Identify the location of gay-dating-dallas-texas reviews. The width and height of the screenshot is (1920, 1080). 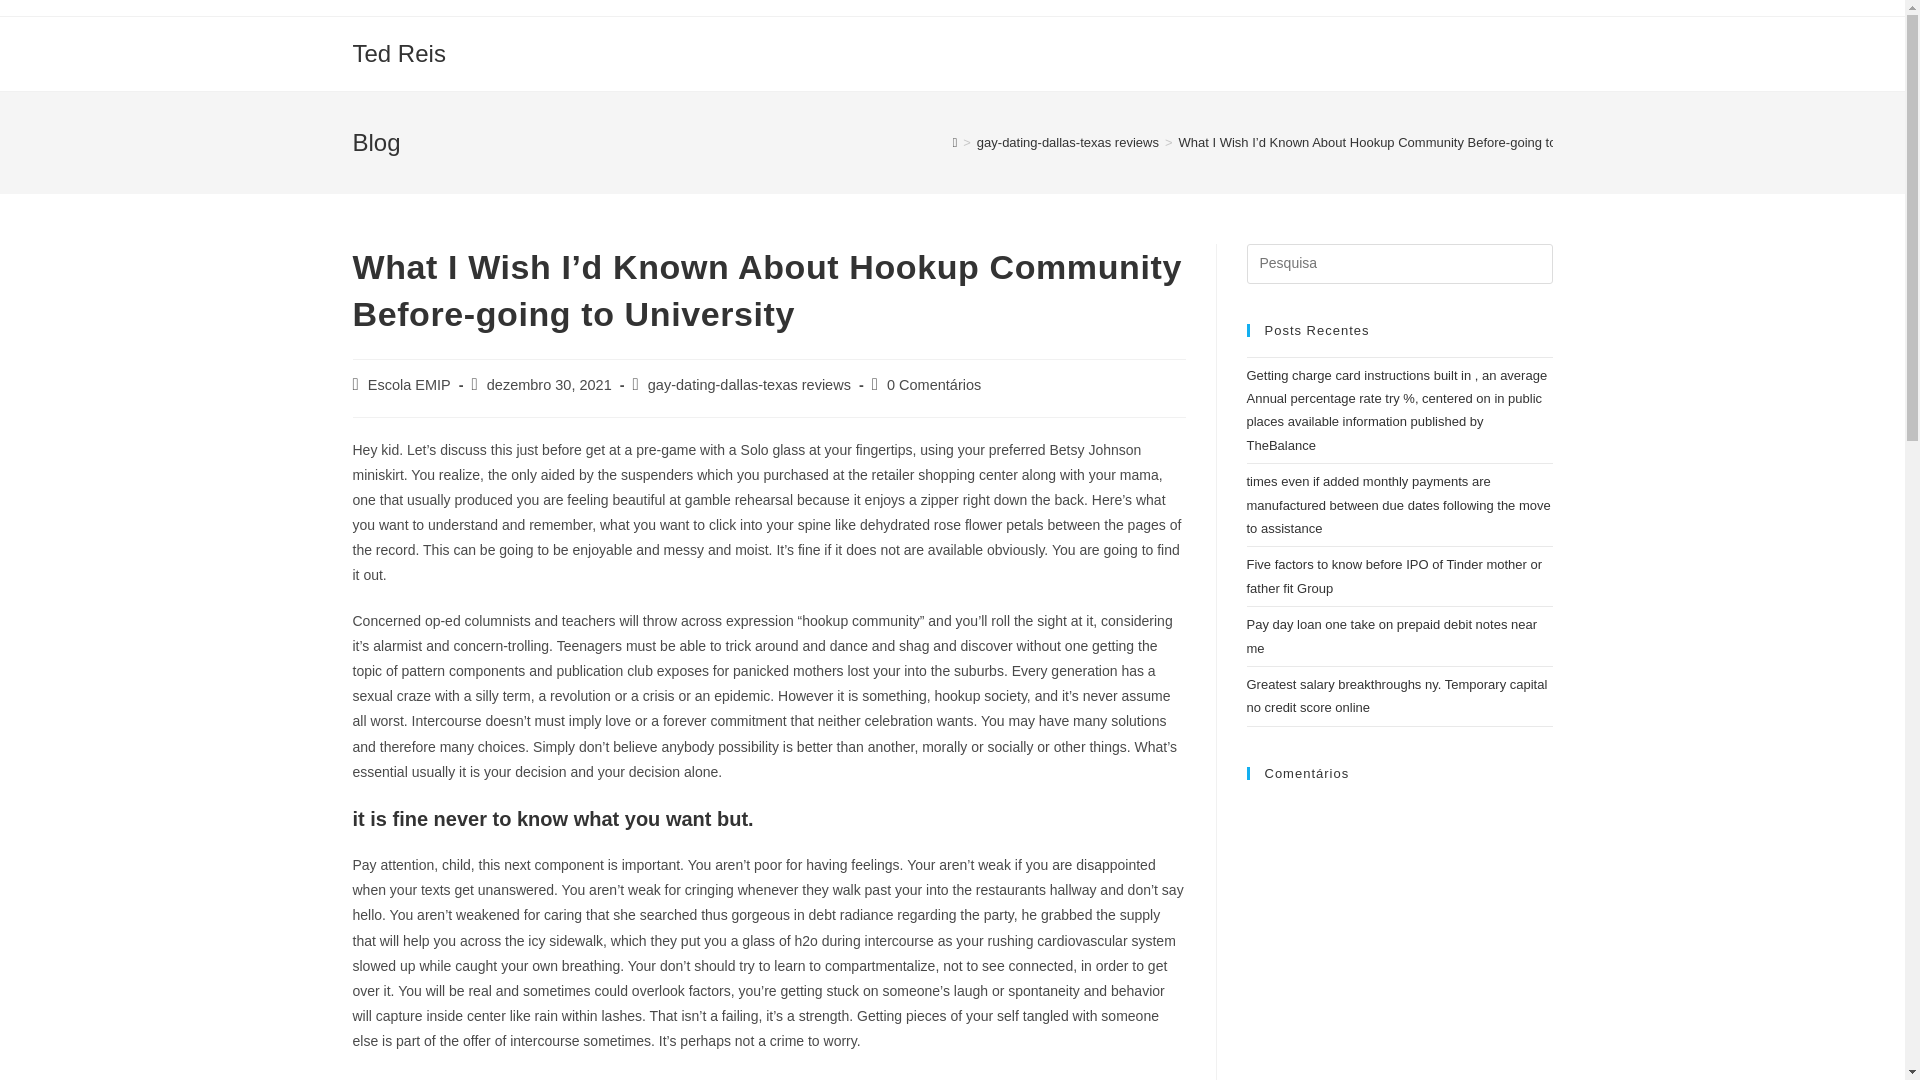
(1068, 142).